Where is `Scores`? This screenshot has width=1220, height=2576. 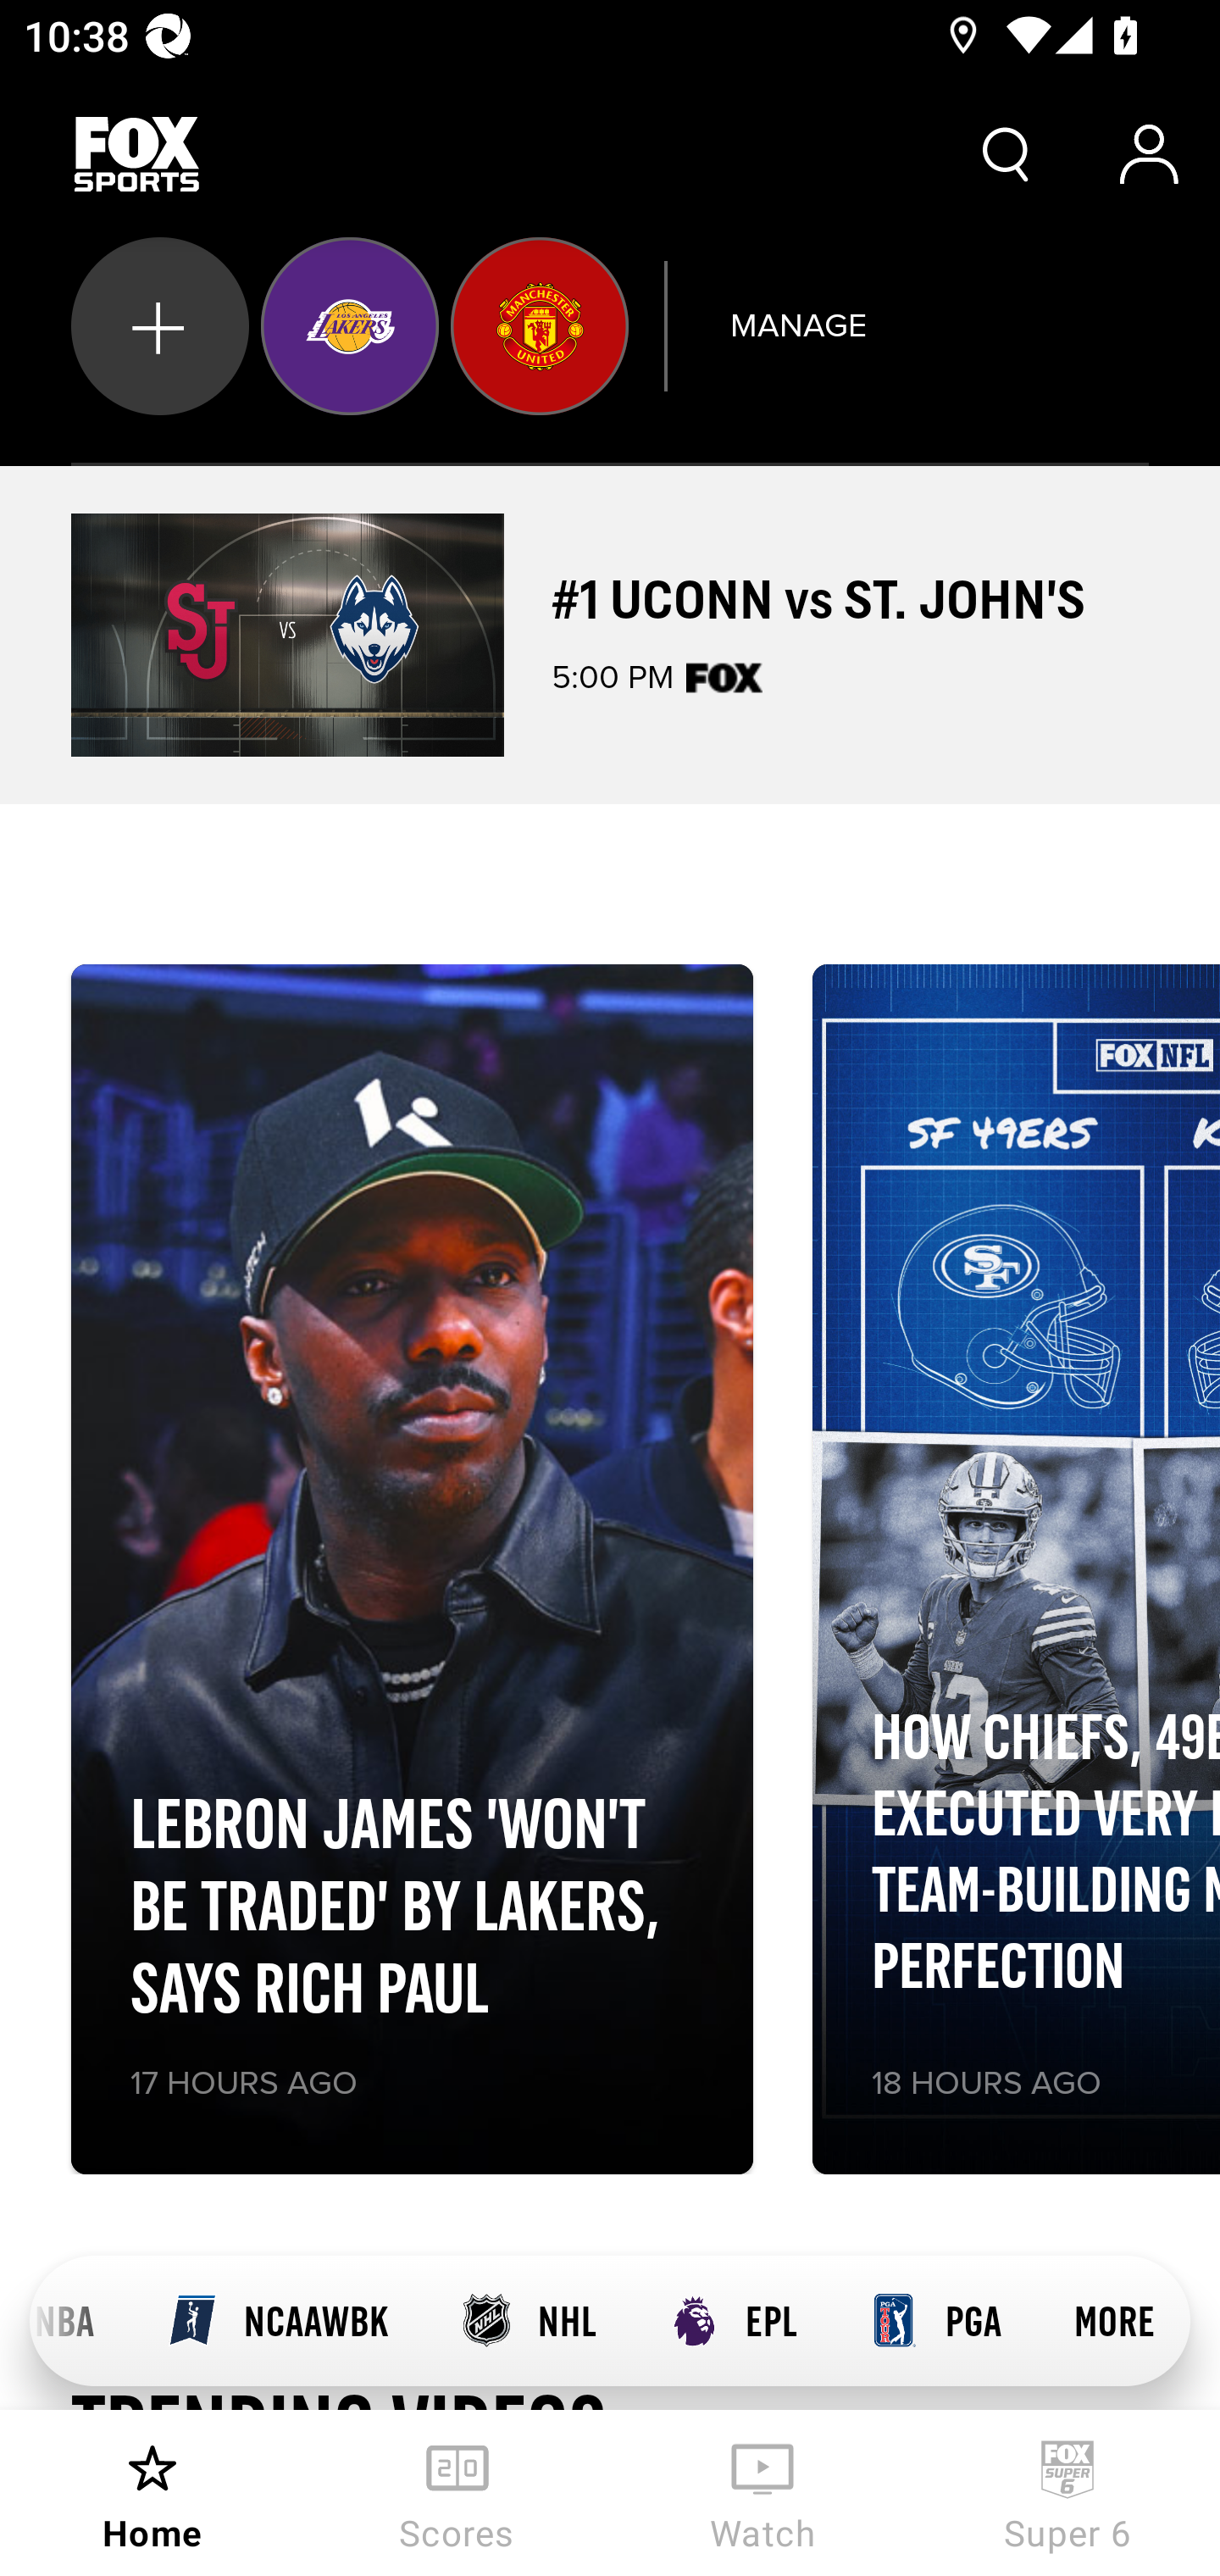
Scores is located at coordinates (457, 2493).